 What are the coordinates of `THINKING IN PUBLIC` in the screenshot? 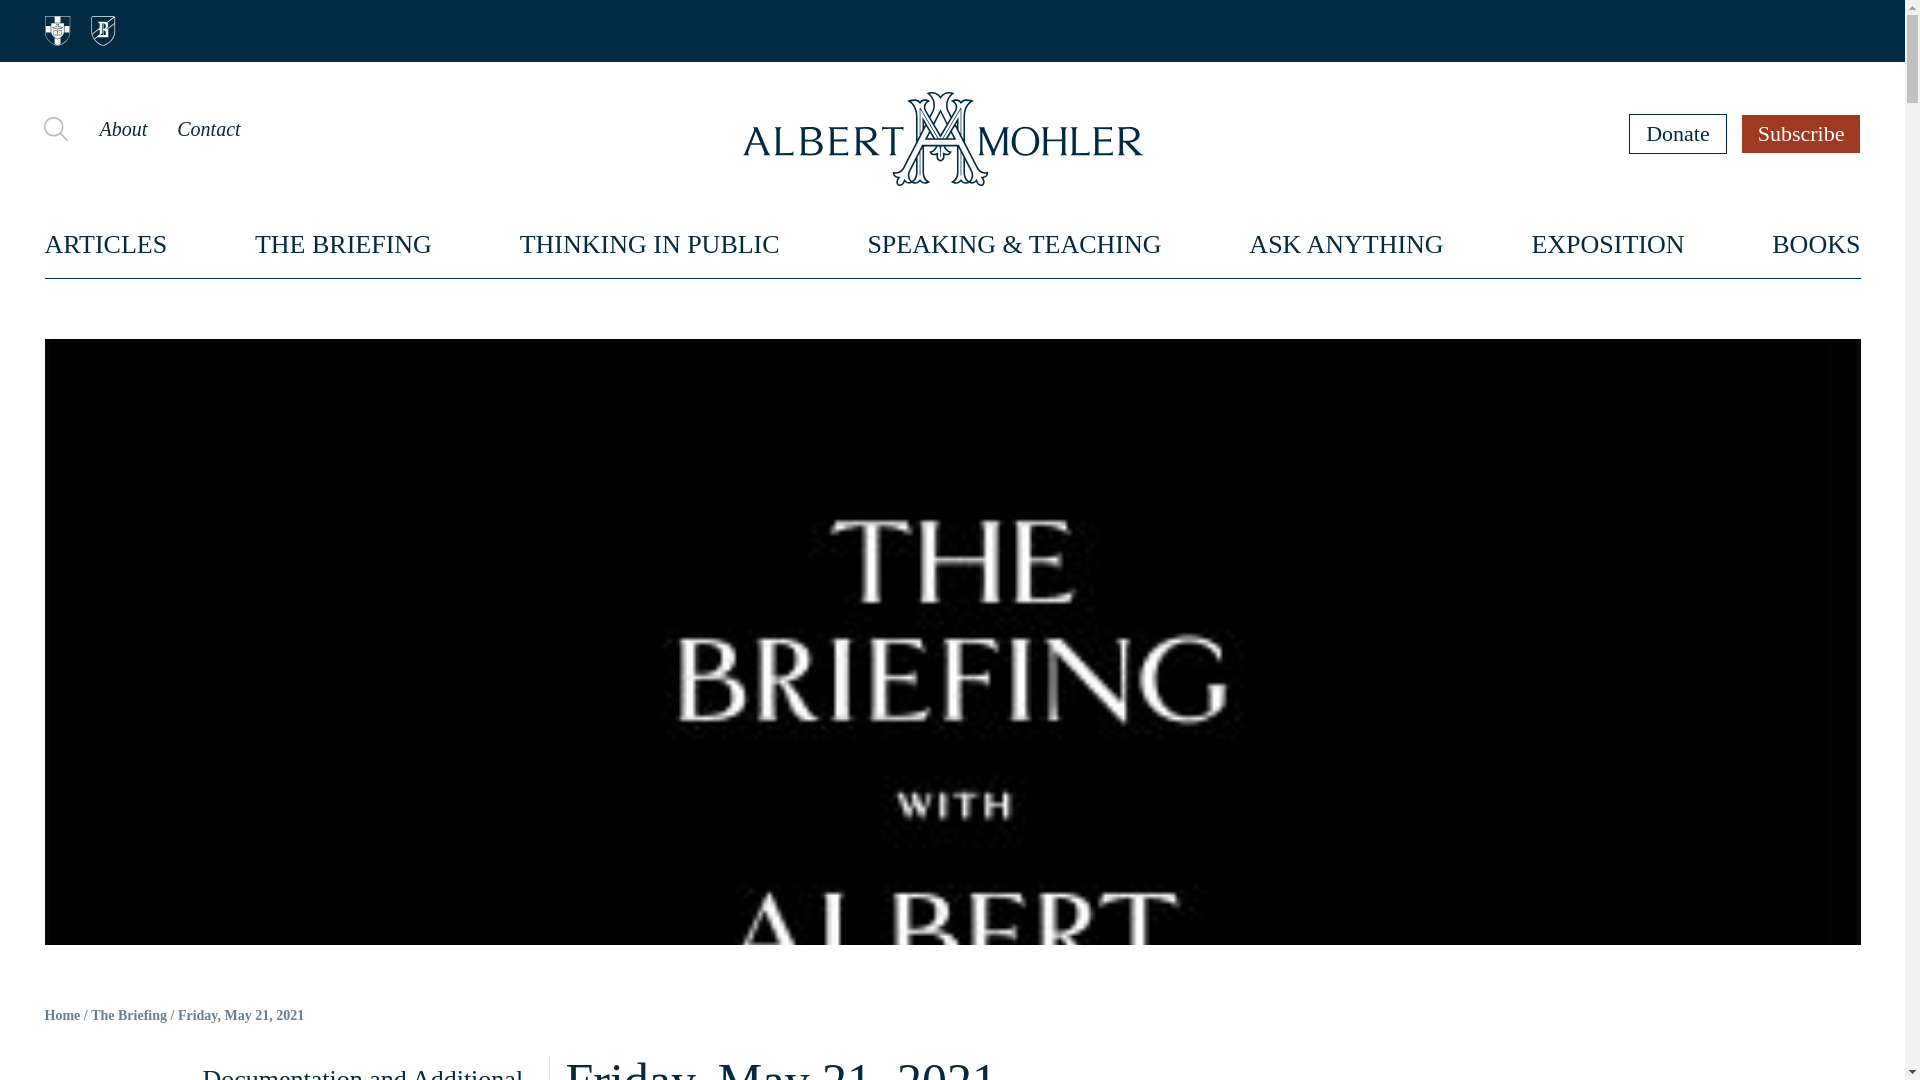 It's located at (650, 244).